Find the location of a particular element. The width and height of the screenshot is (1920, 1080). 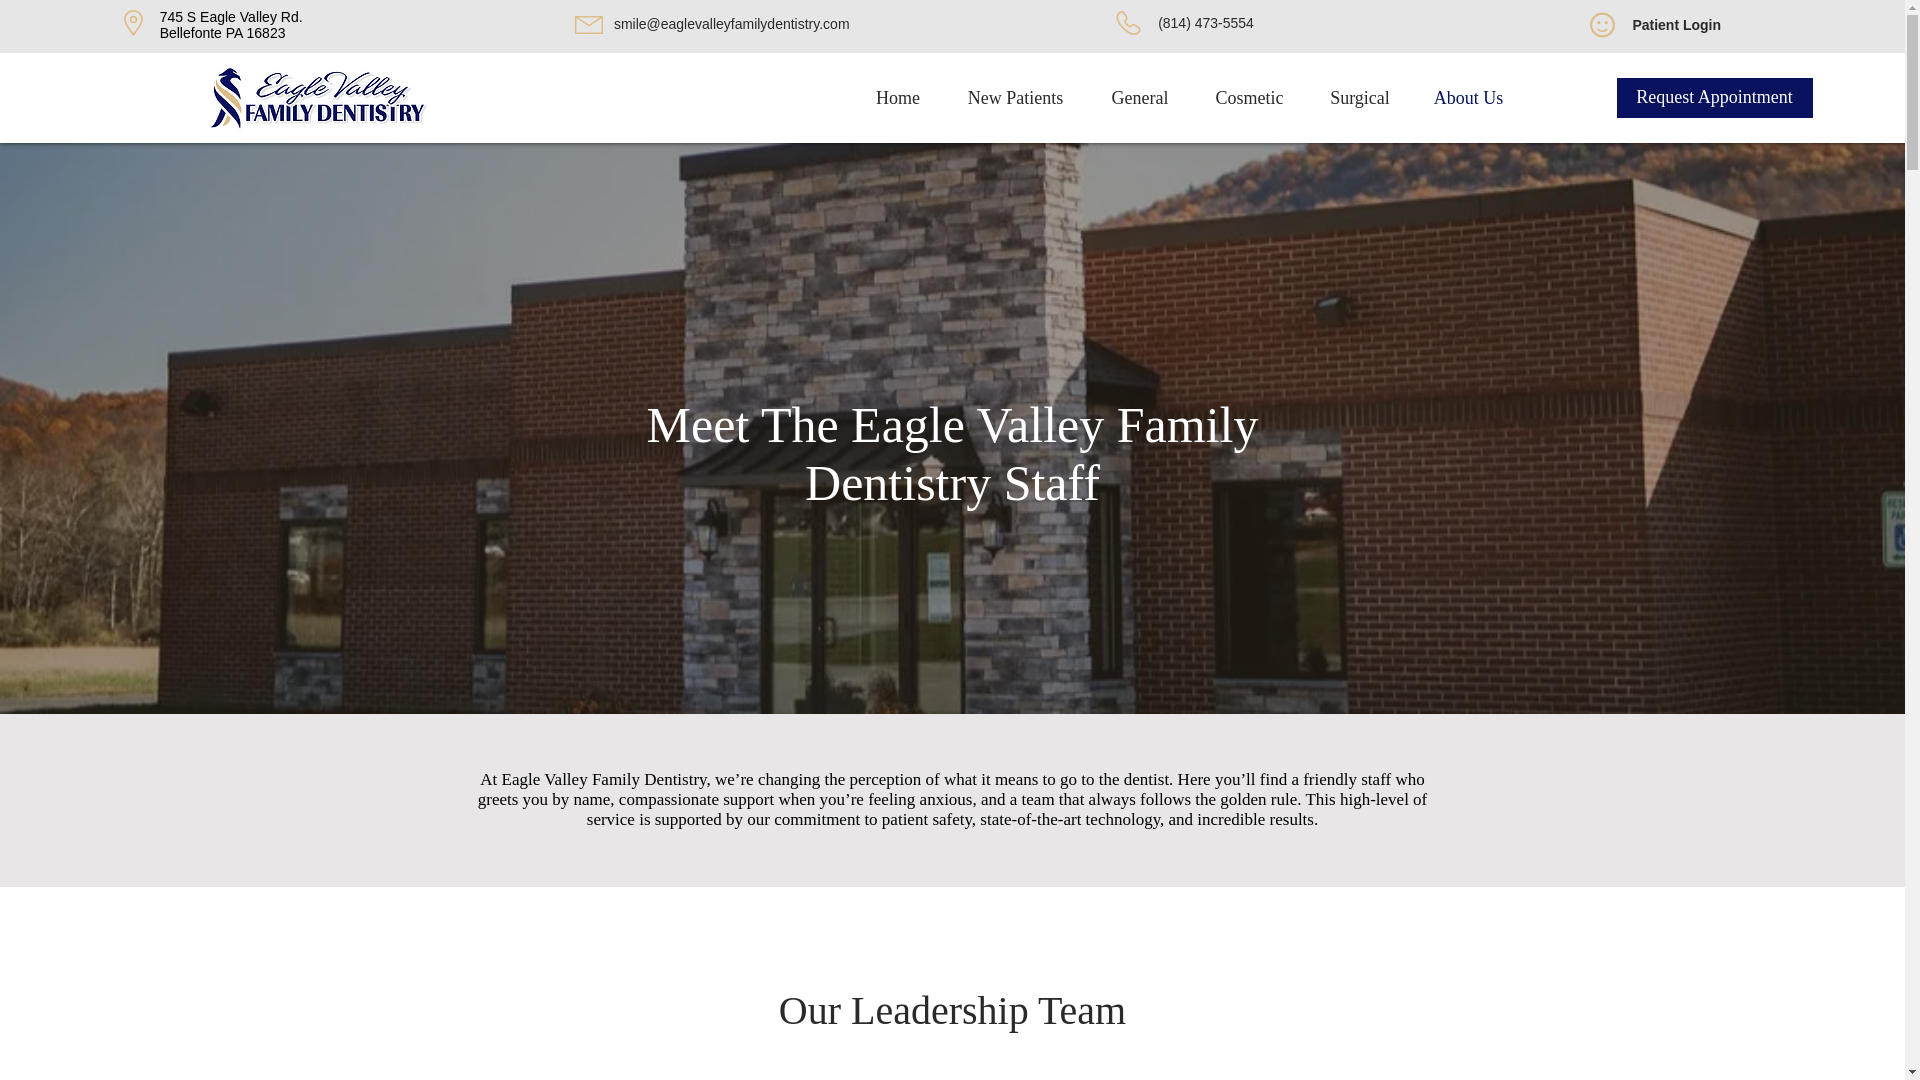

About Us is located at coordinates (1468, 97).